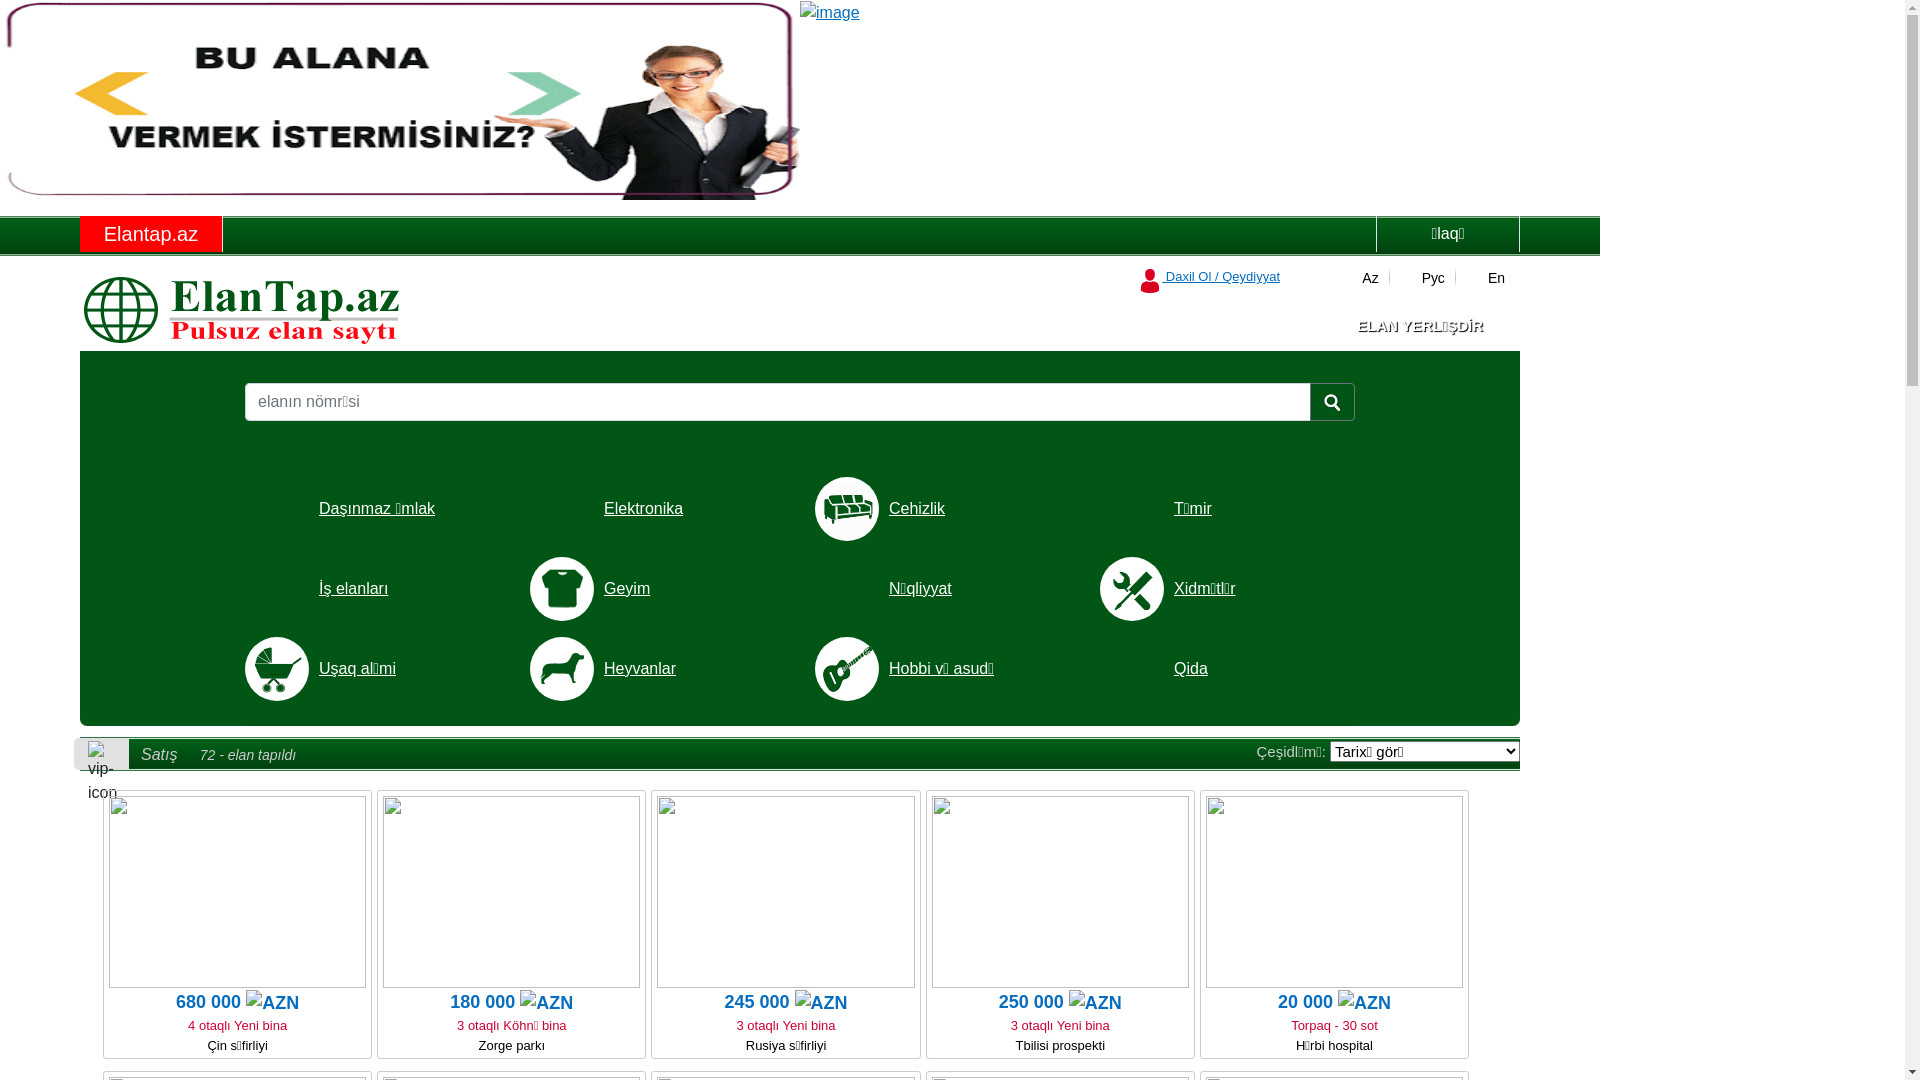 The width and height of the screenshot is (1920, 1080). What do you see at coordinates (1209, 276) in the screenshot?
I see `Daxil Ol / Qeydiyyat` at bounding box center [1209, 276].